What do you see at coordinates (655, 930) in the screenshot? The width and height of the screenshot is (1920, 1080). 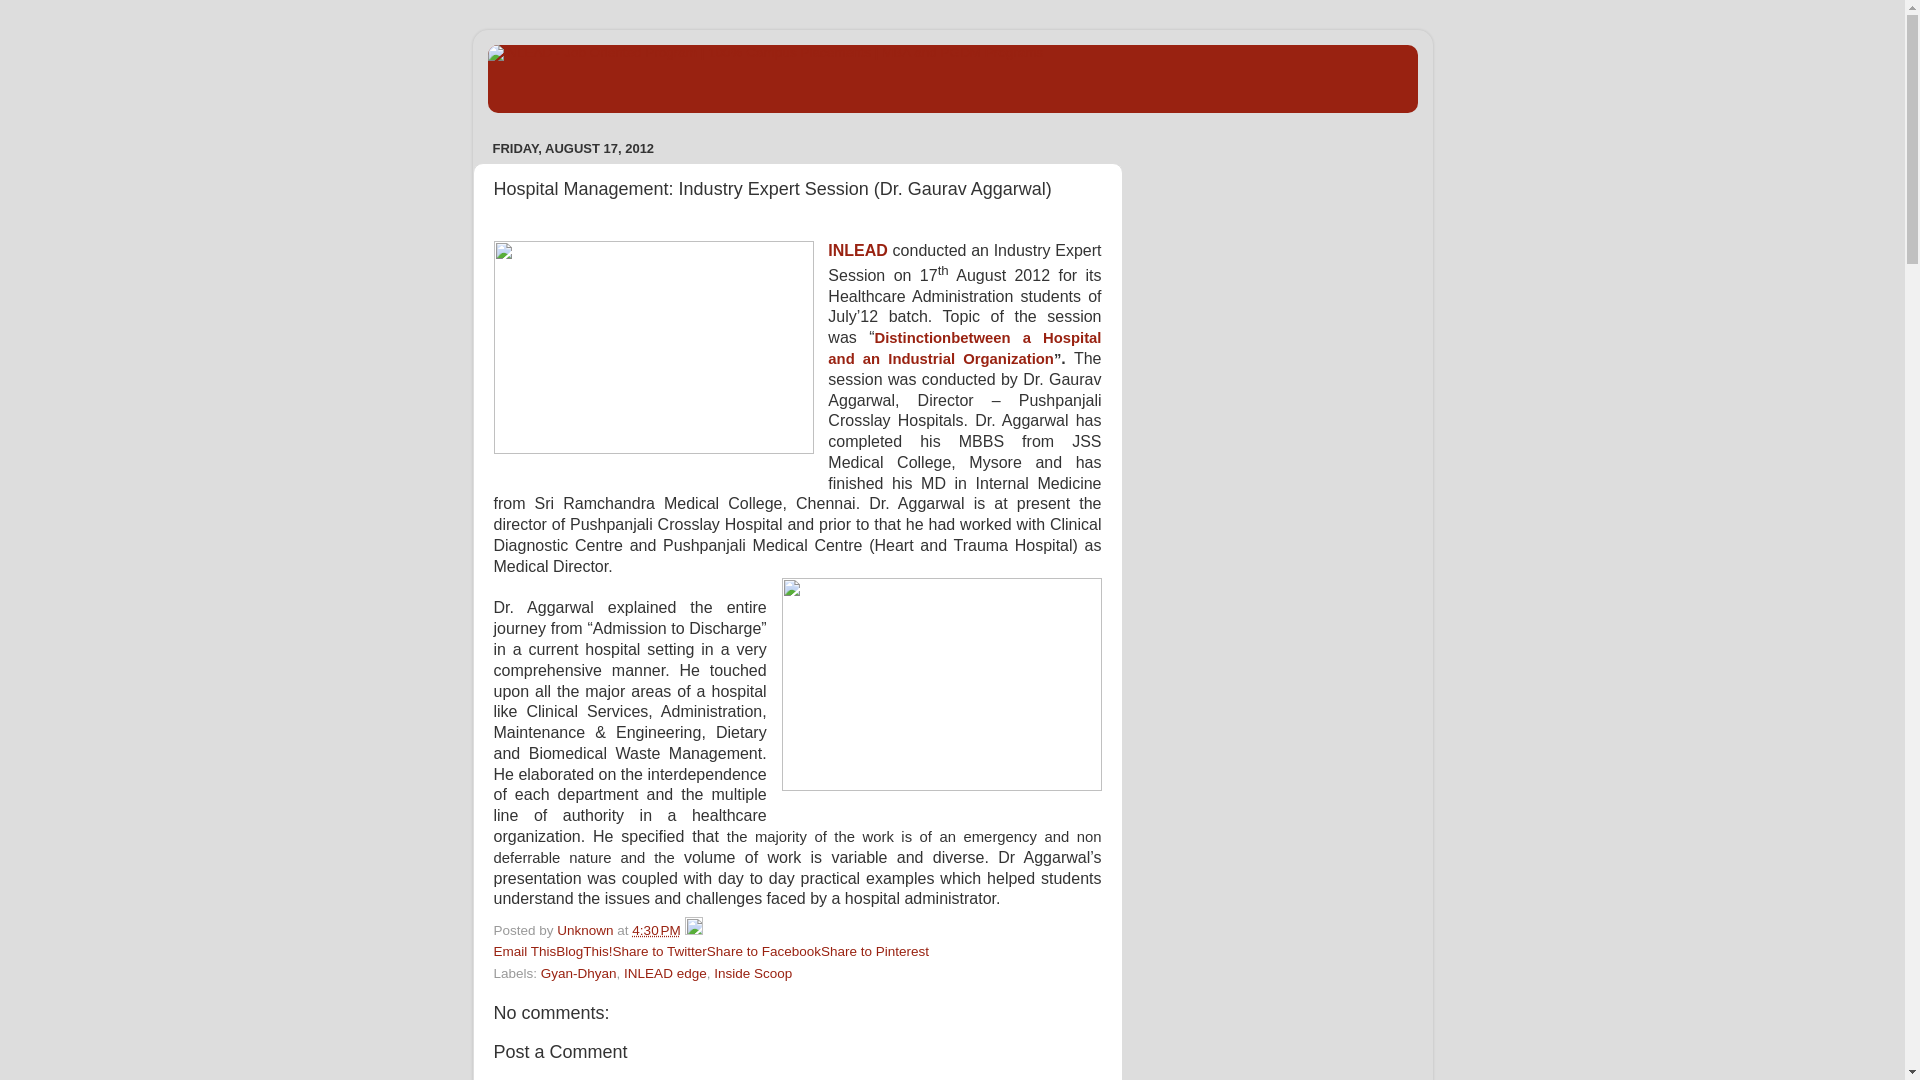 I see `permanent link` at bounding box center [655, 930].